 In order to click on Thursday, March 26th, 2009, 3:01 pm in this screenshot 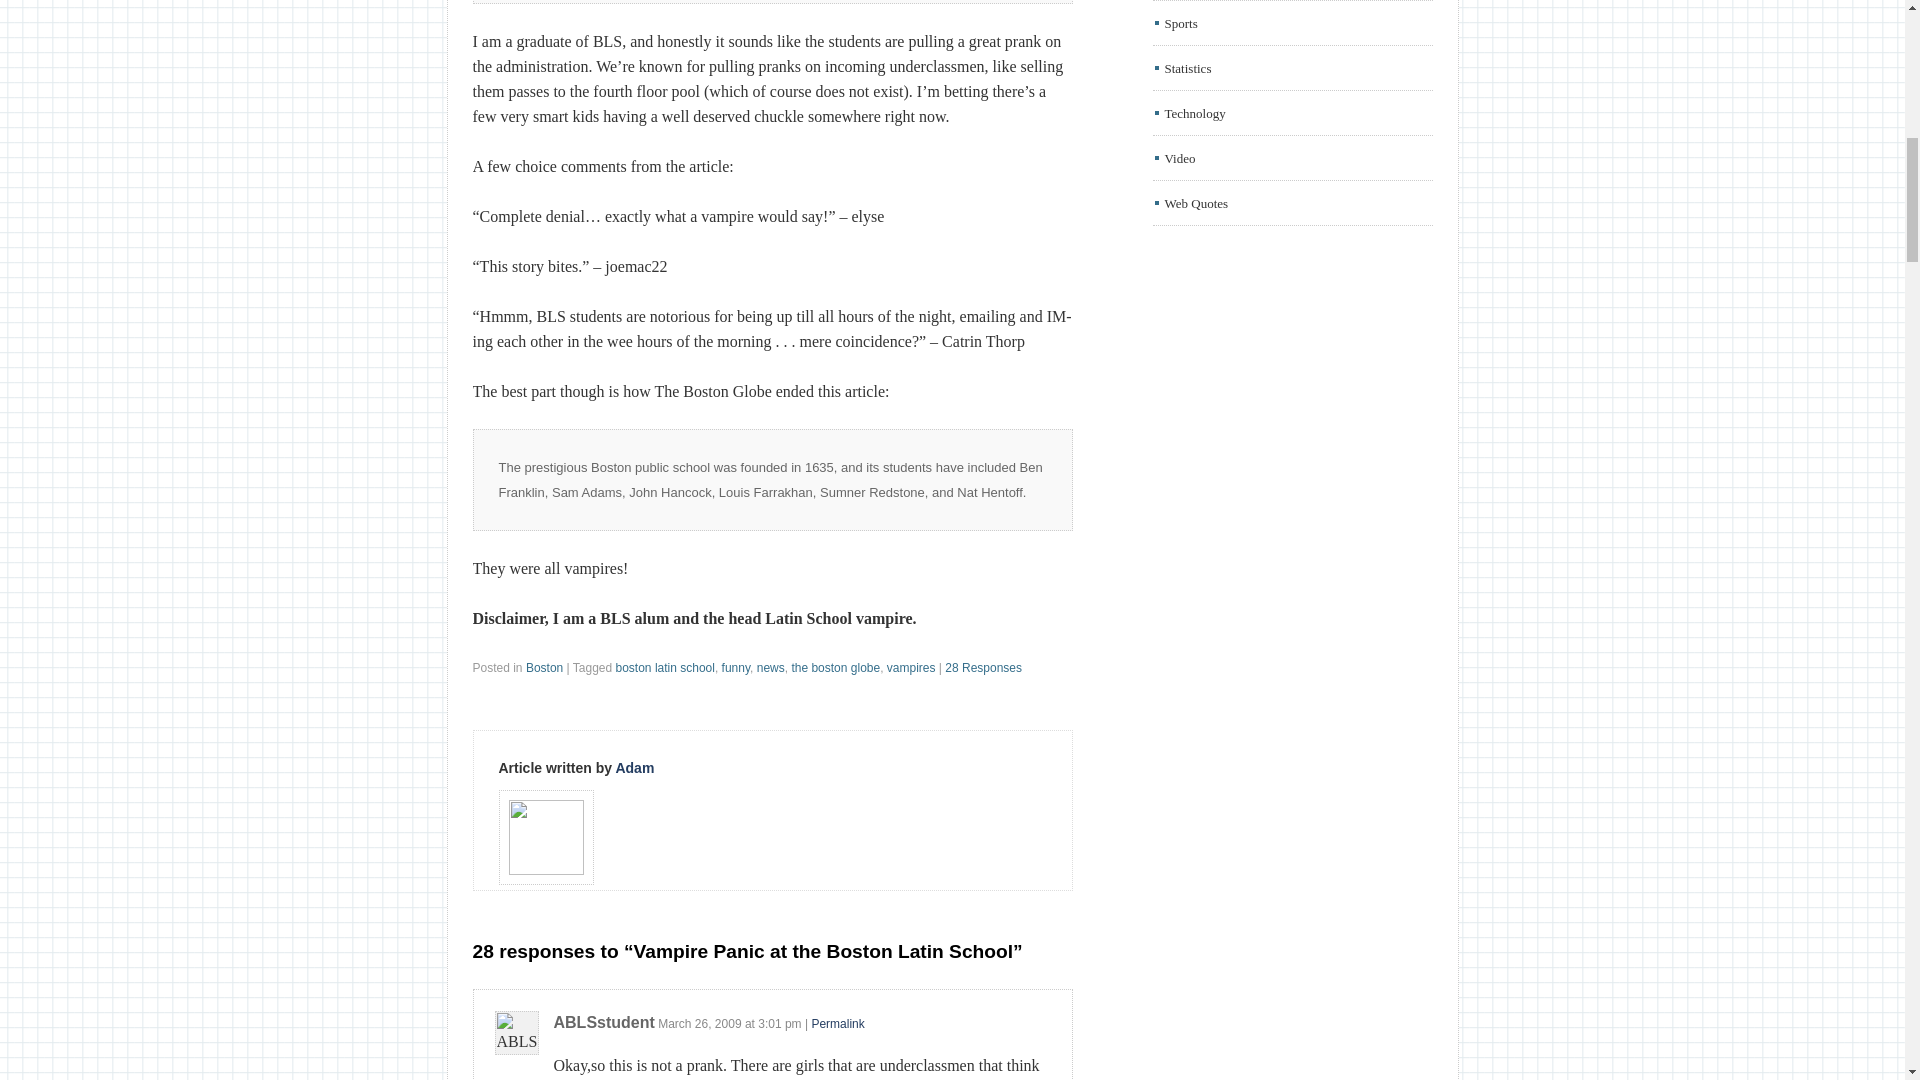, I will do `click(700, 1024)`.